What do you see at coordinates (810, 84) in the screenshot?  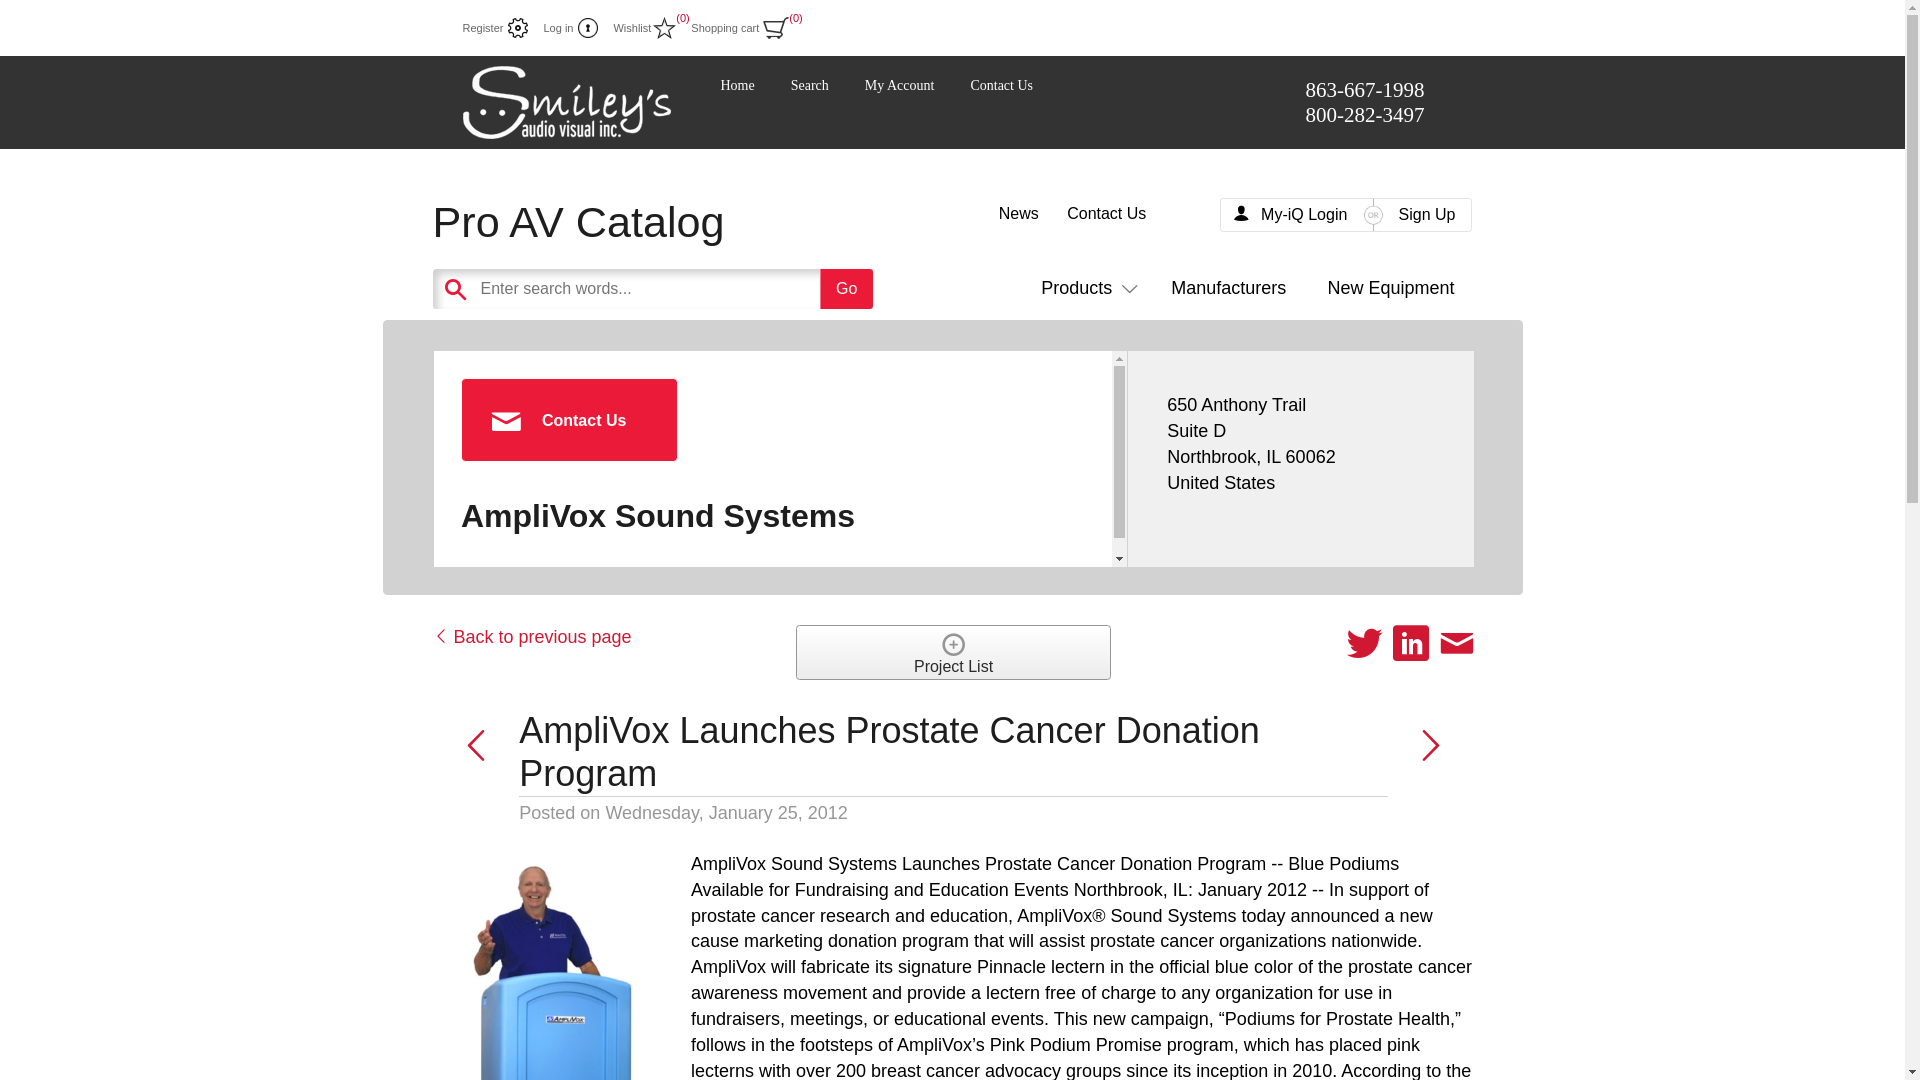 I see `Search` at bounding box center [810, 84].